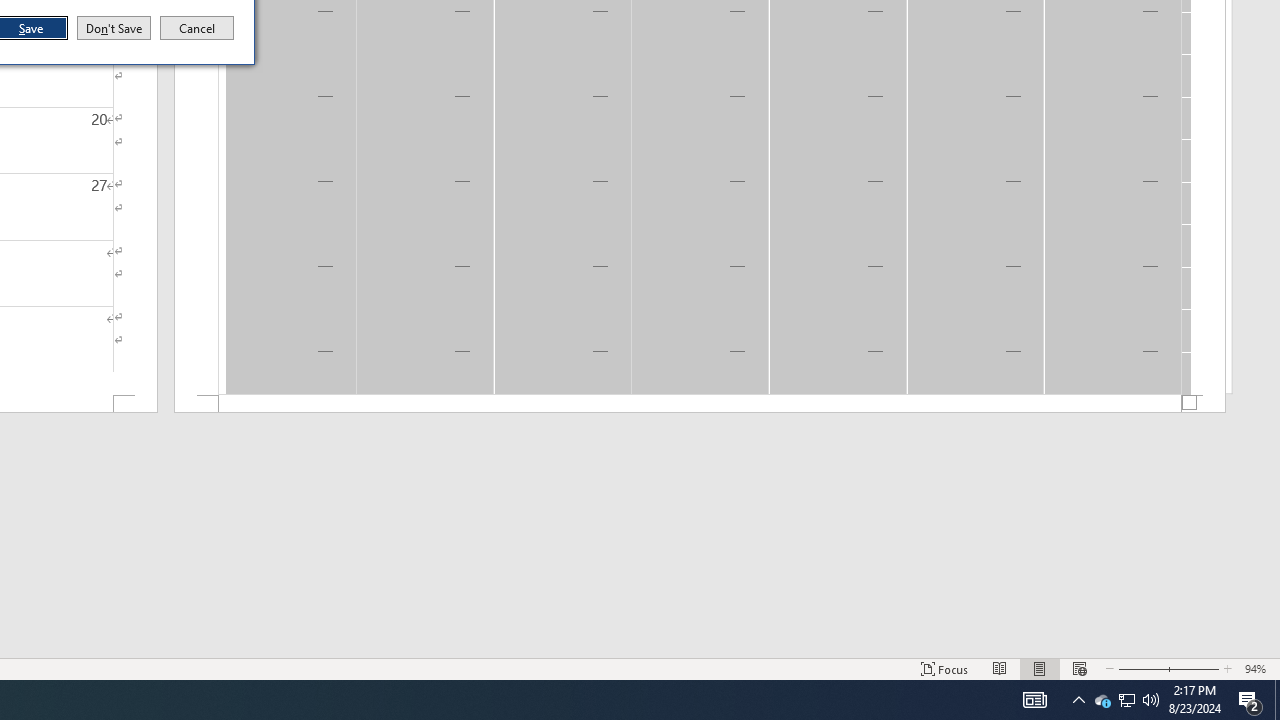 This screenshot has height=720, width=1280. I want to click on Show desktop, so click(1277, 700).